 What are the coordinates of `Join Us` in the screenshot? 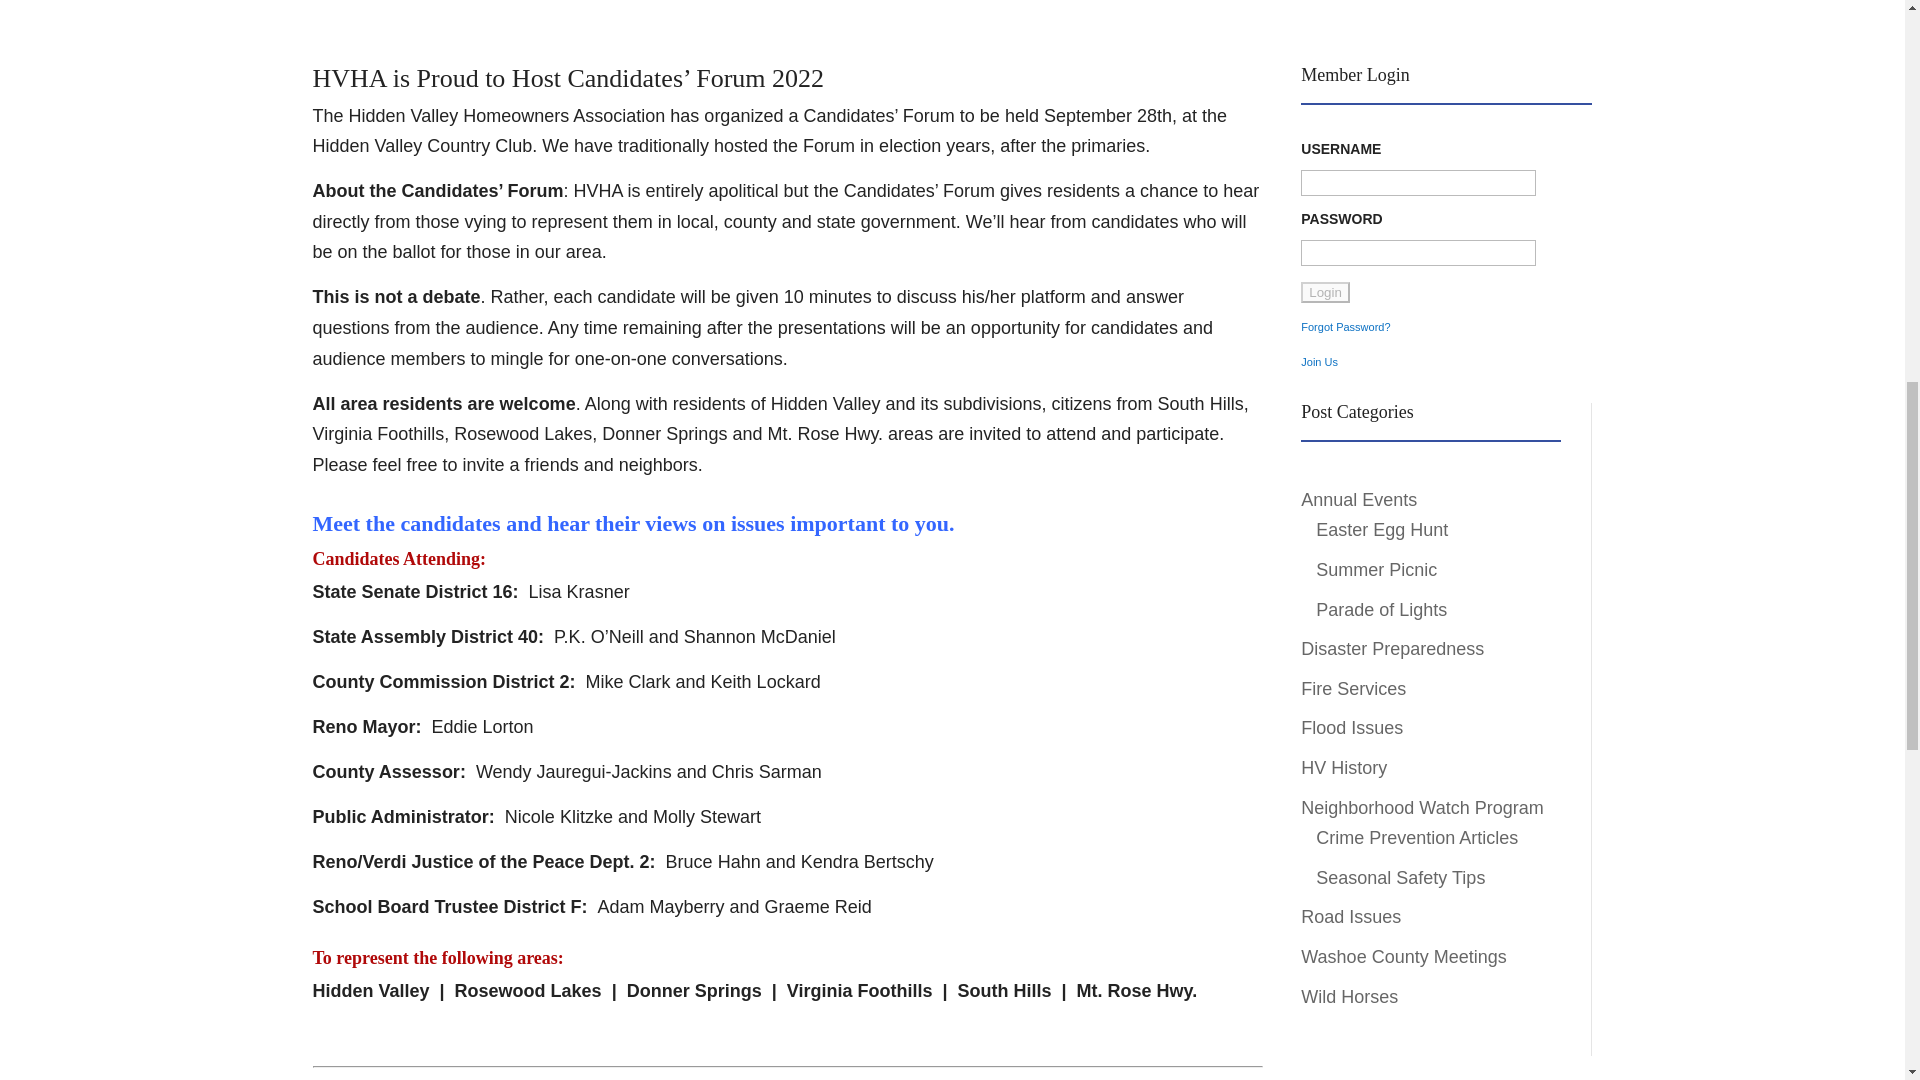 It's located at (1320, 362).